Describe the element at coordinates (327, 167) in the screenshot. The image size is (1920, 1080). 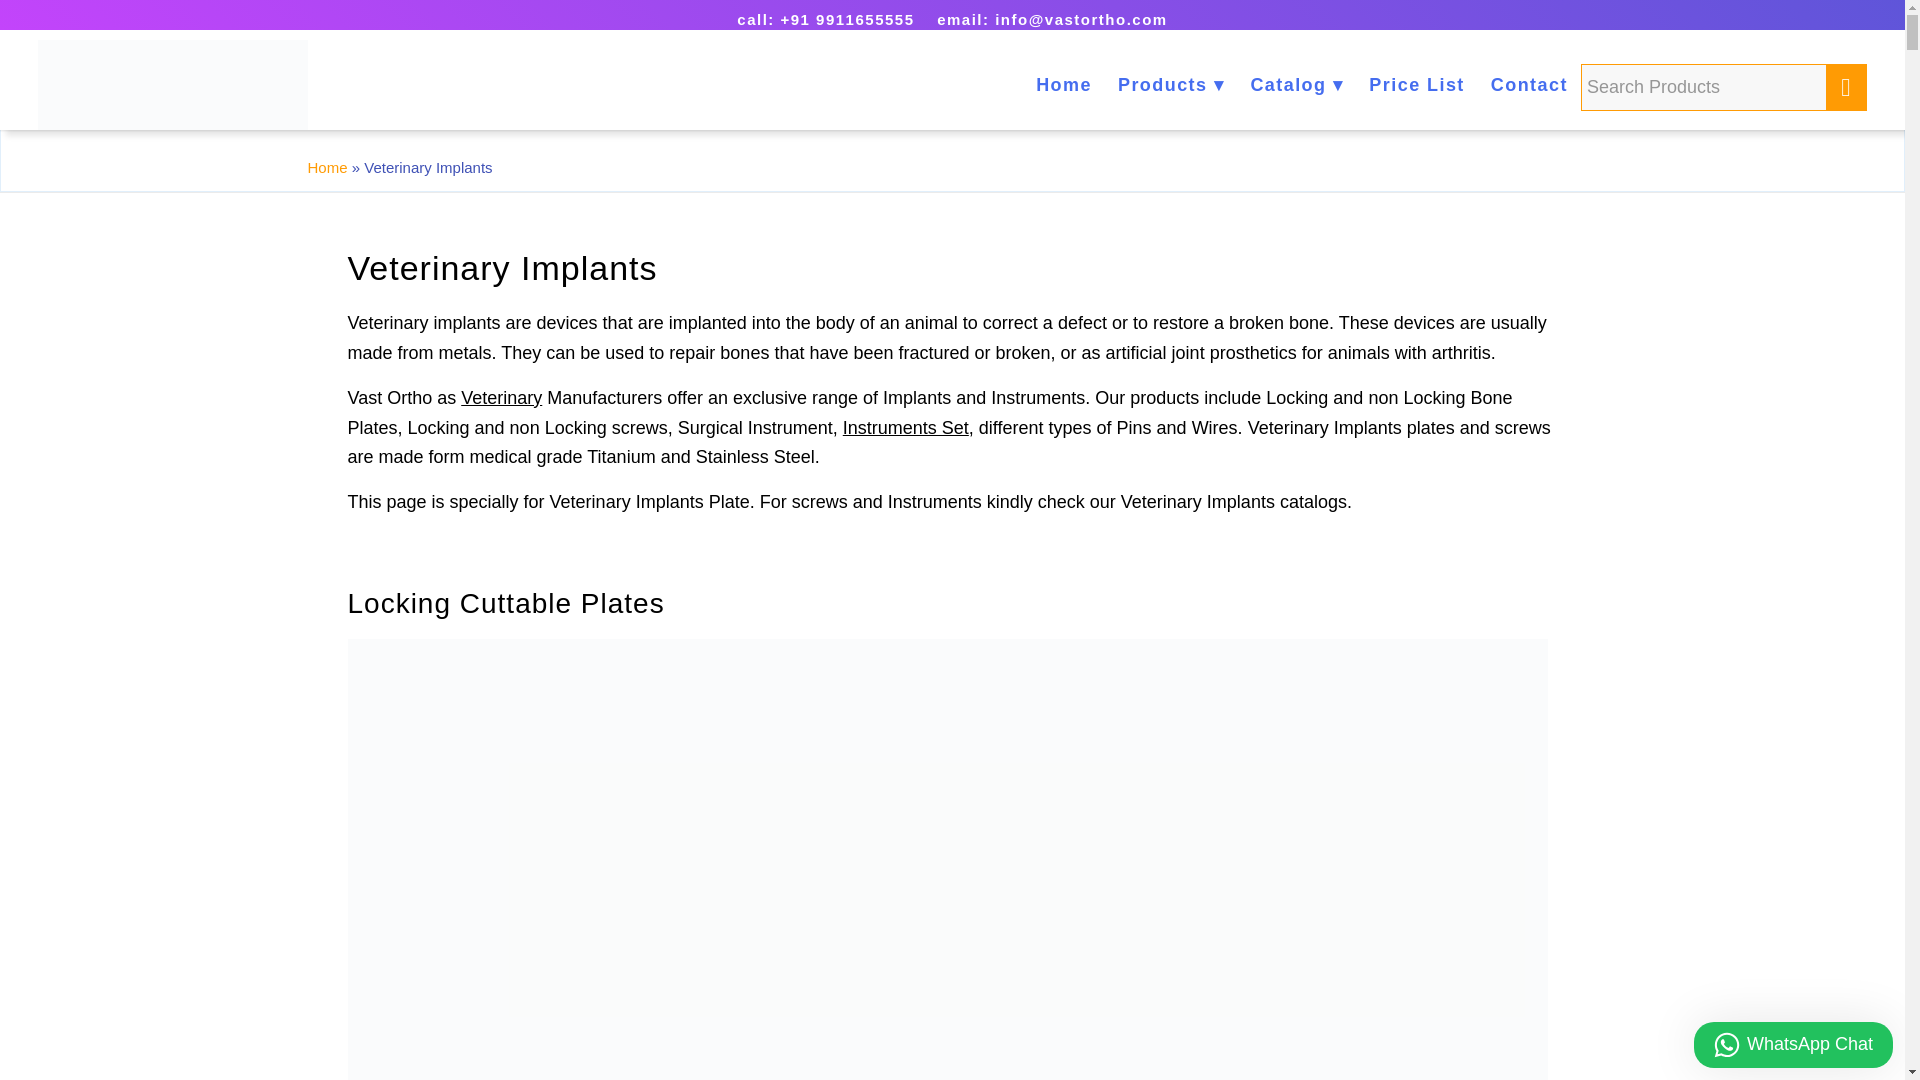
I see `Home` at that location.